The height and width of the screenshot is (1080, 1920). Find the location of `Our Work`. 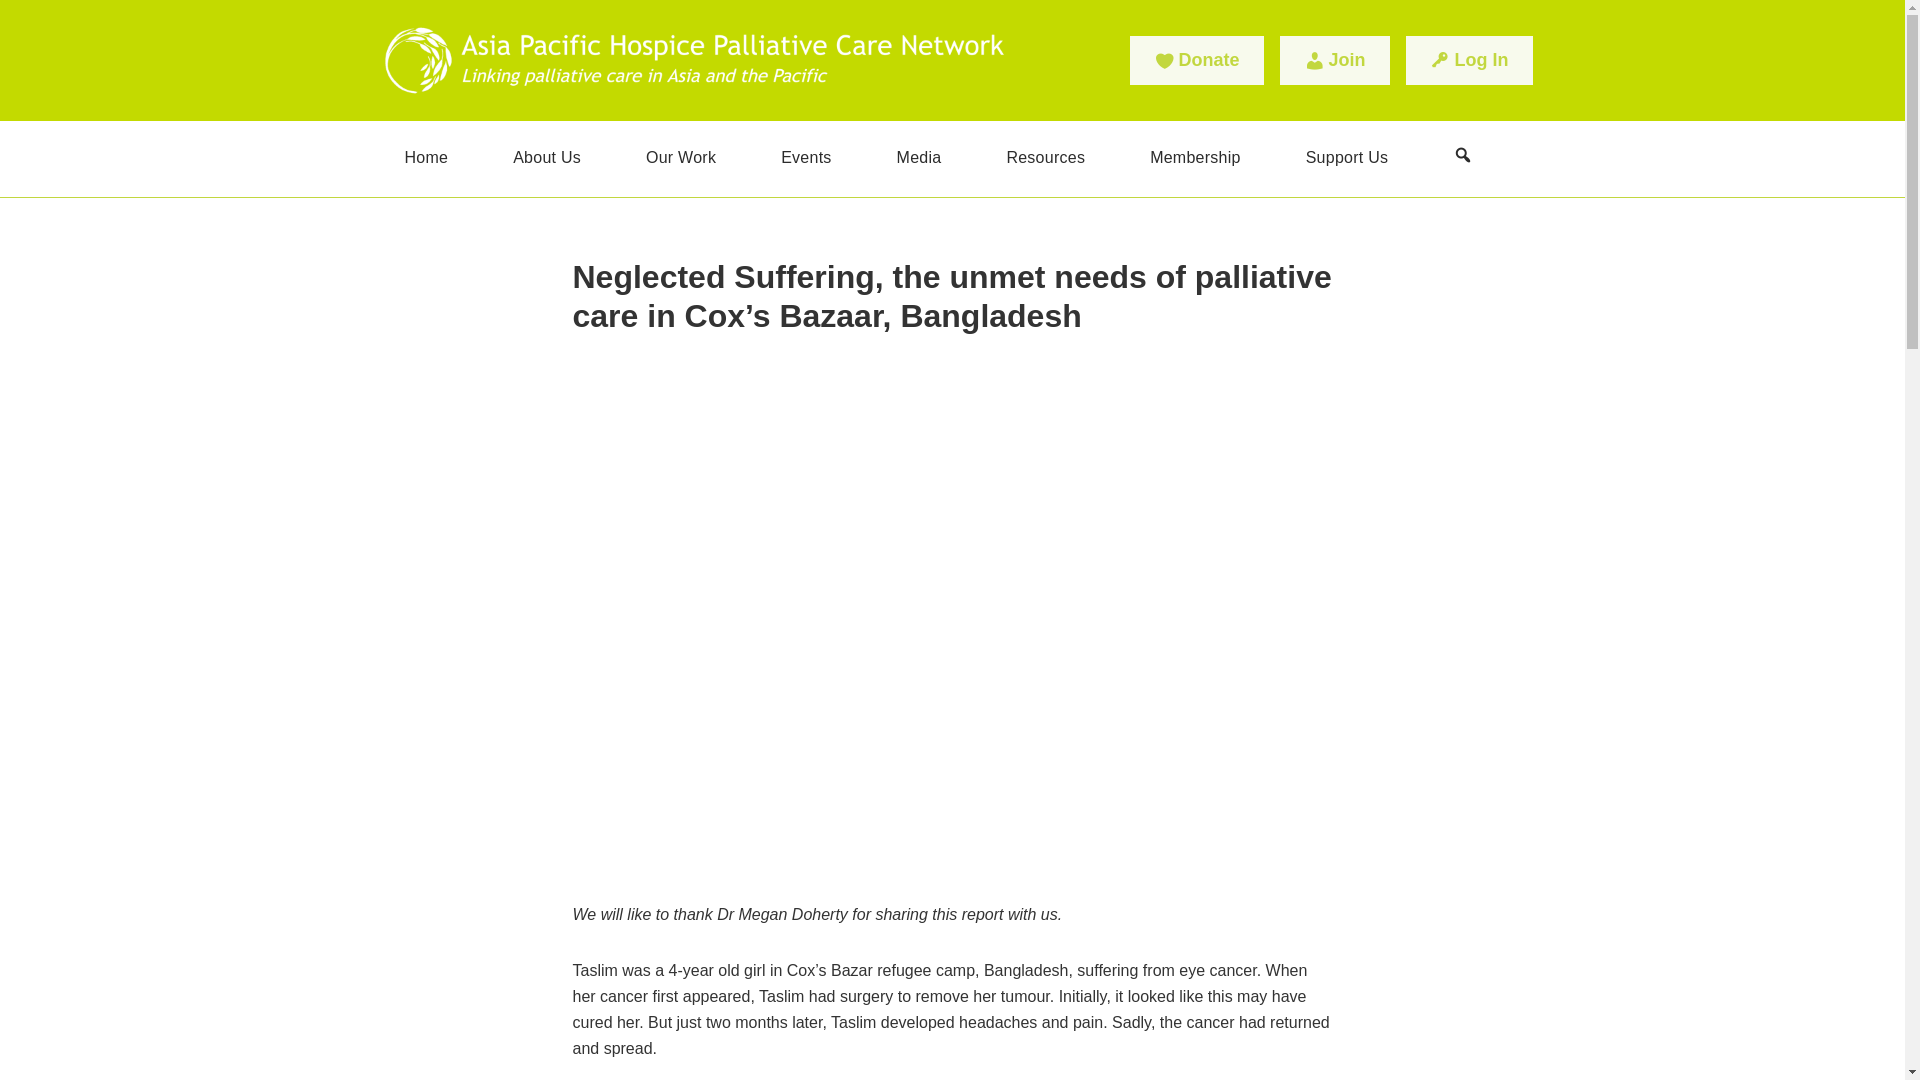

Our Work is located at coordinates (681, 158).